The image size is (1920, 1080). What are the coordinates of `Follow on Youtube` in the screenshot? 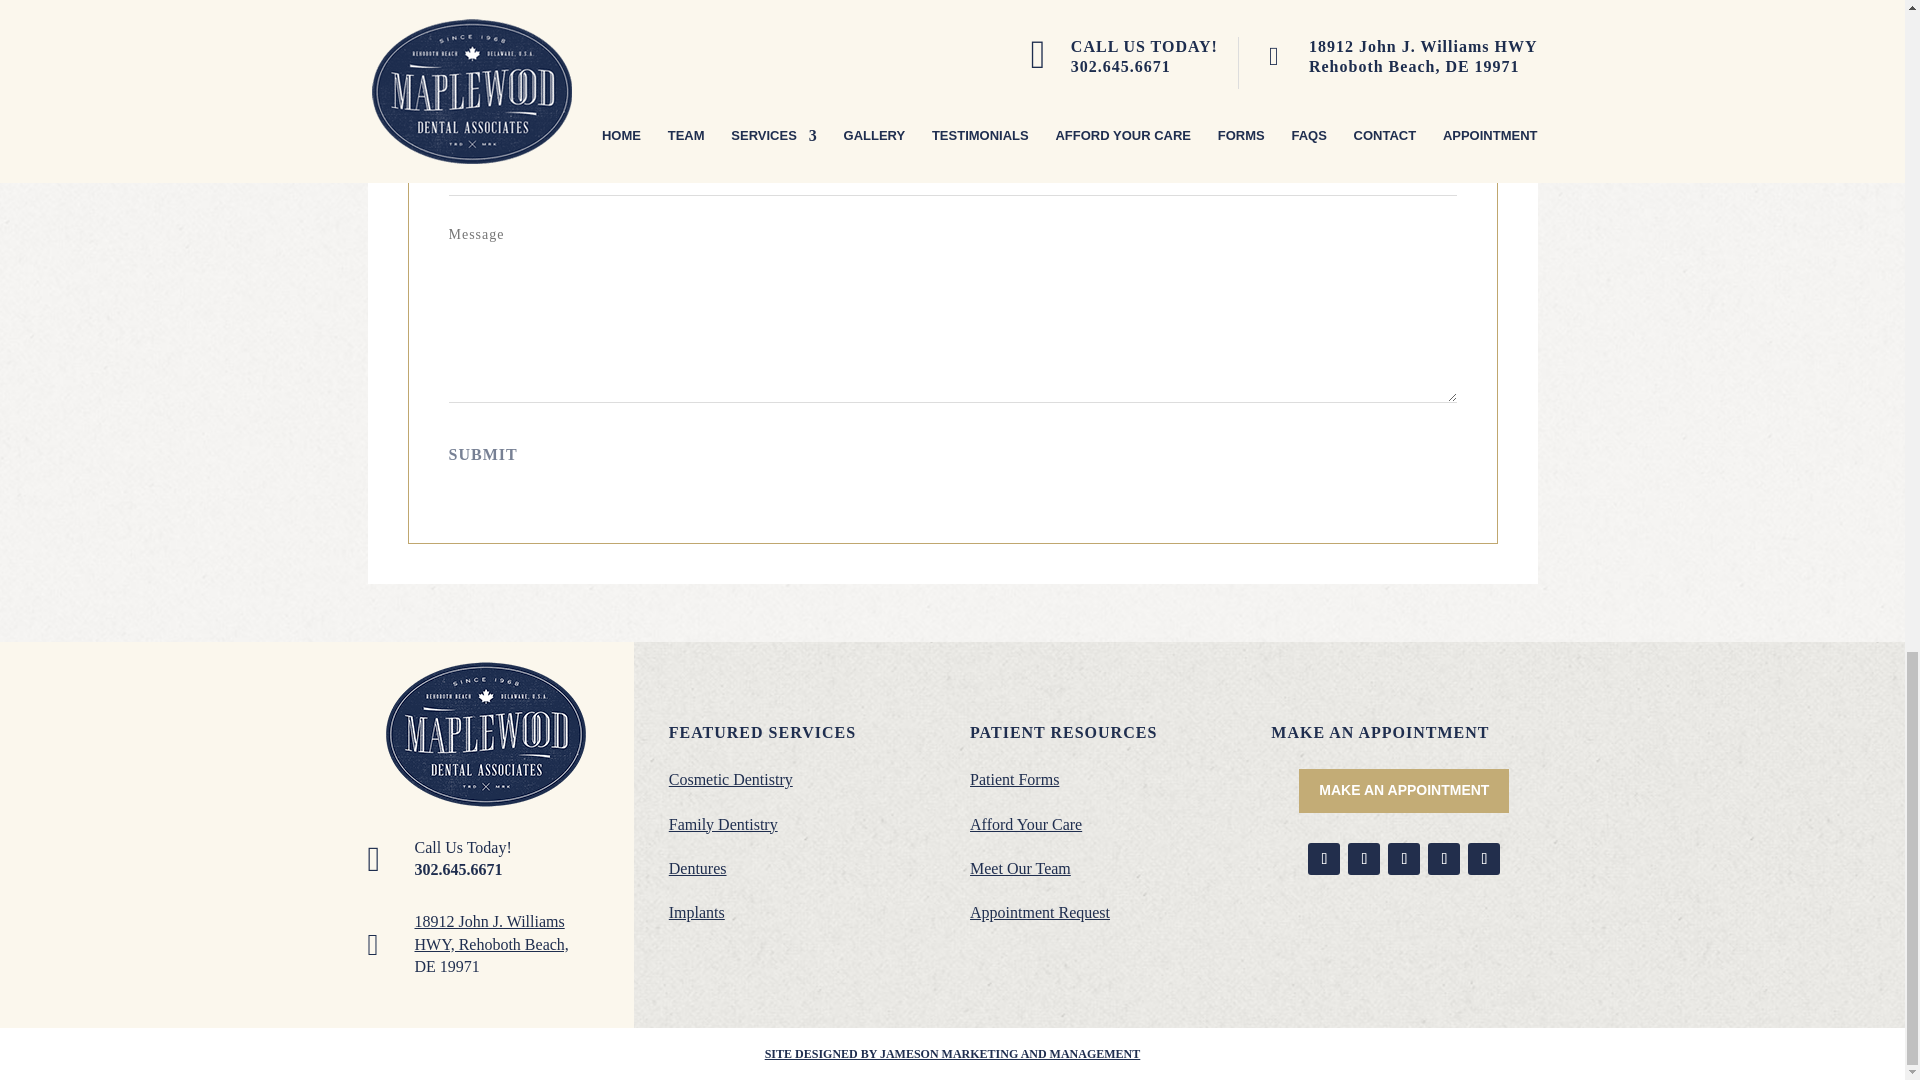 It's located at (1364, 858).